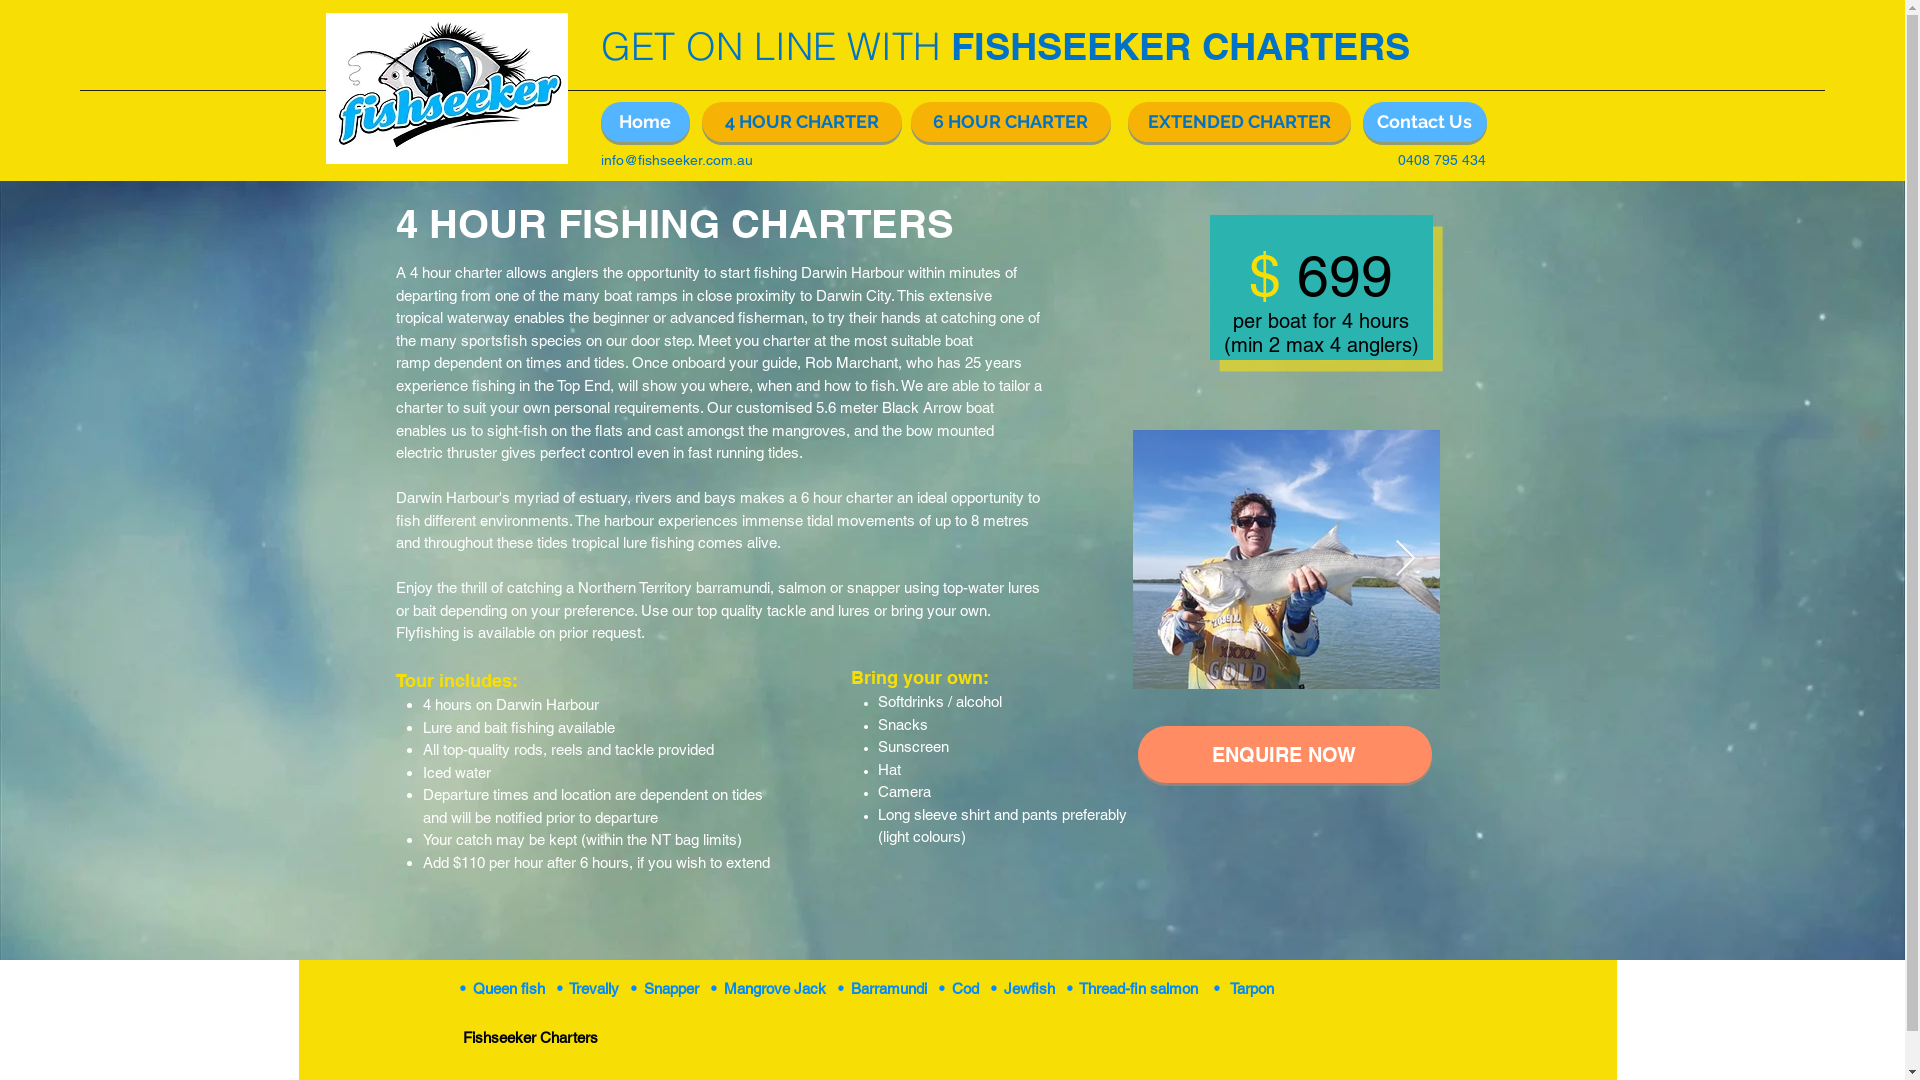 The height and width of the screenshot is (1080, 1920). I want to click on ENQUIRE NOW, so click(1285, 754).